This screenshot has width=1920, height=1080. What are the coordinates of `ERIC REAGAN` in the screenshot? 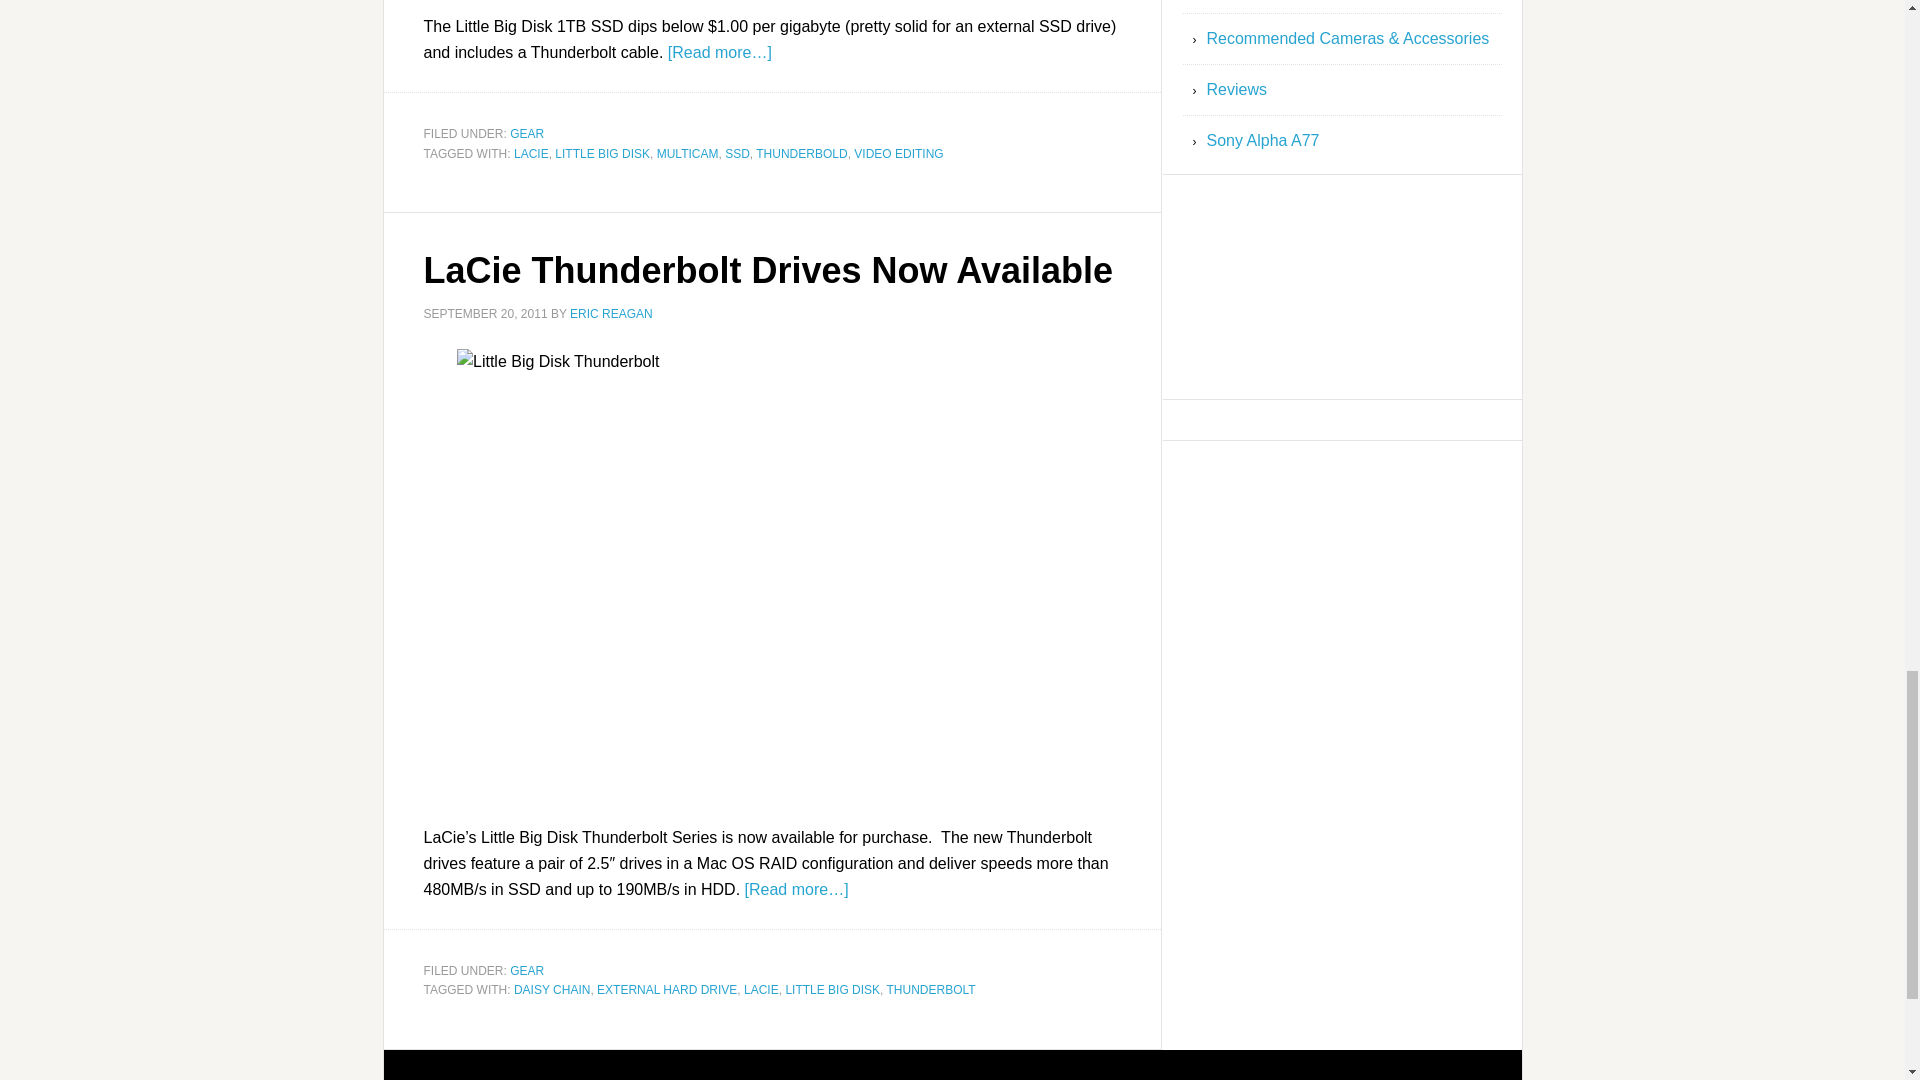 It's located at (611, 313).